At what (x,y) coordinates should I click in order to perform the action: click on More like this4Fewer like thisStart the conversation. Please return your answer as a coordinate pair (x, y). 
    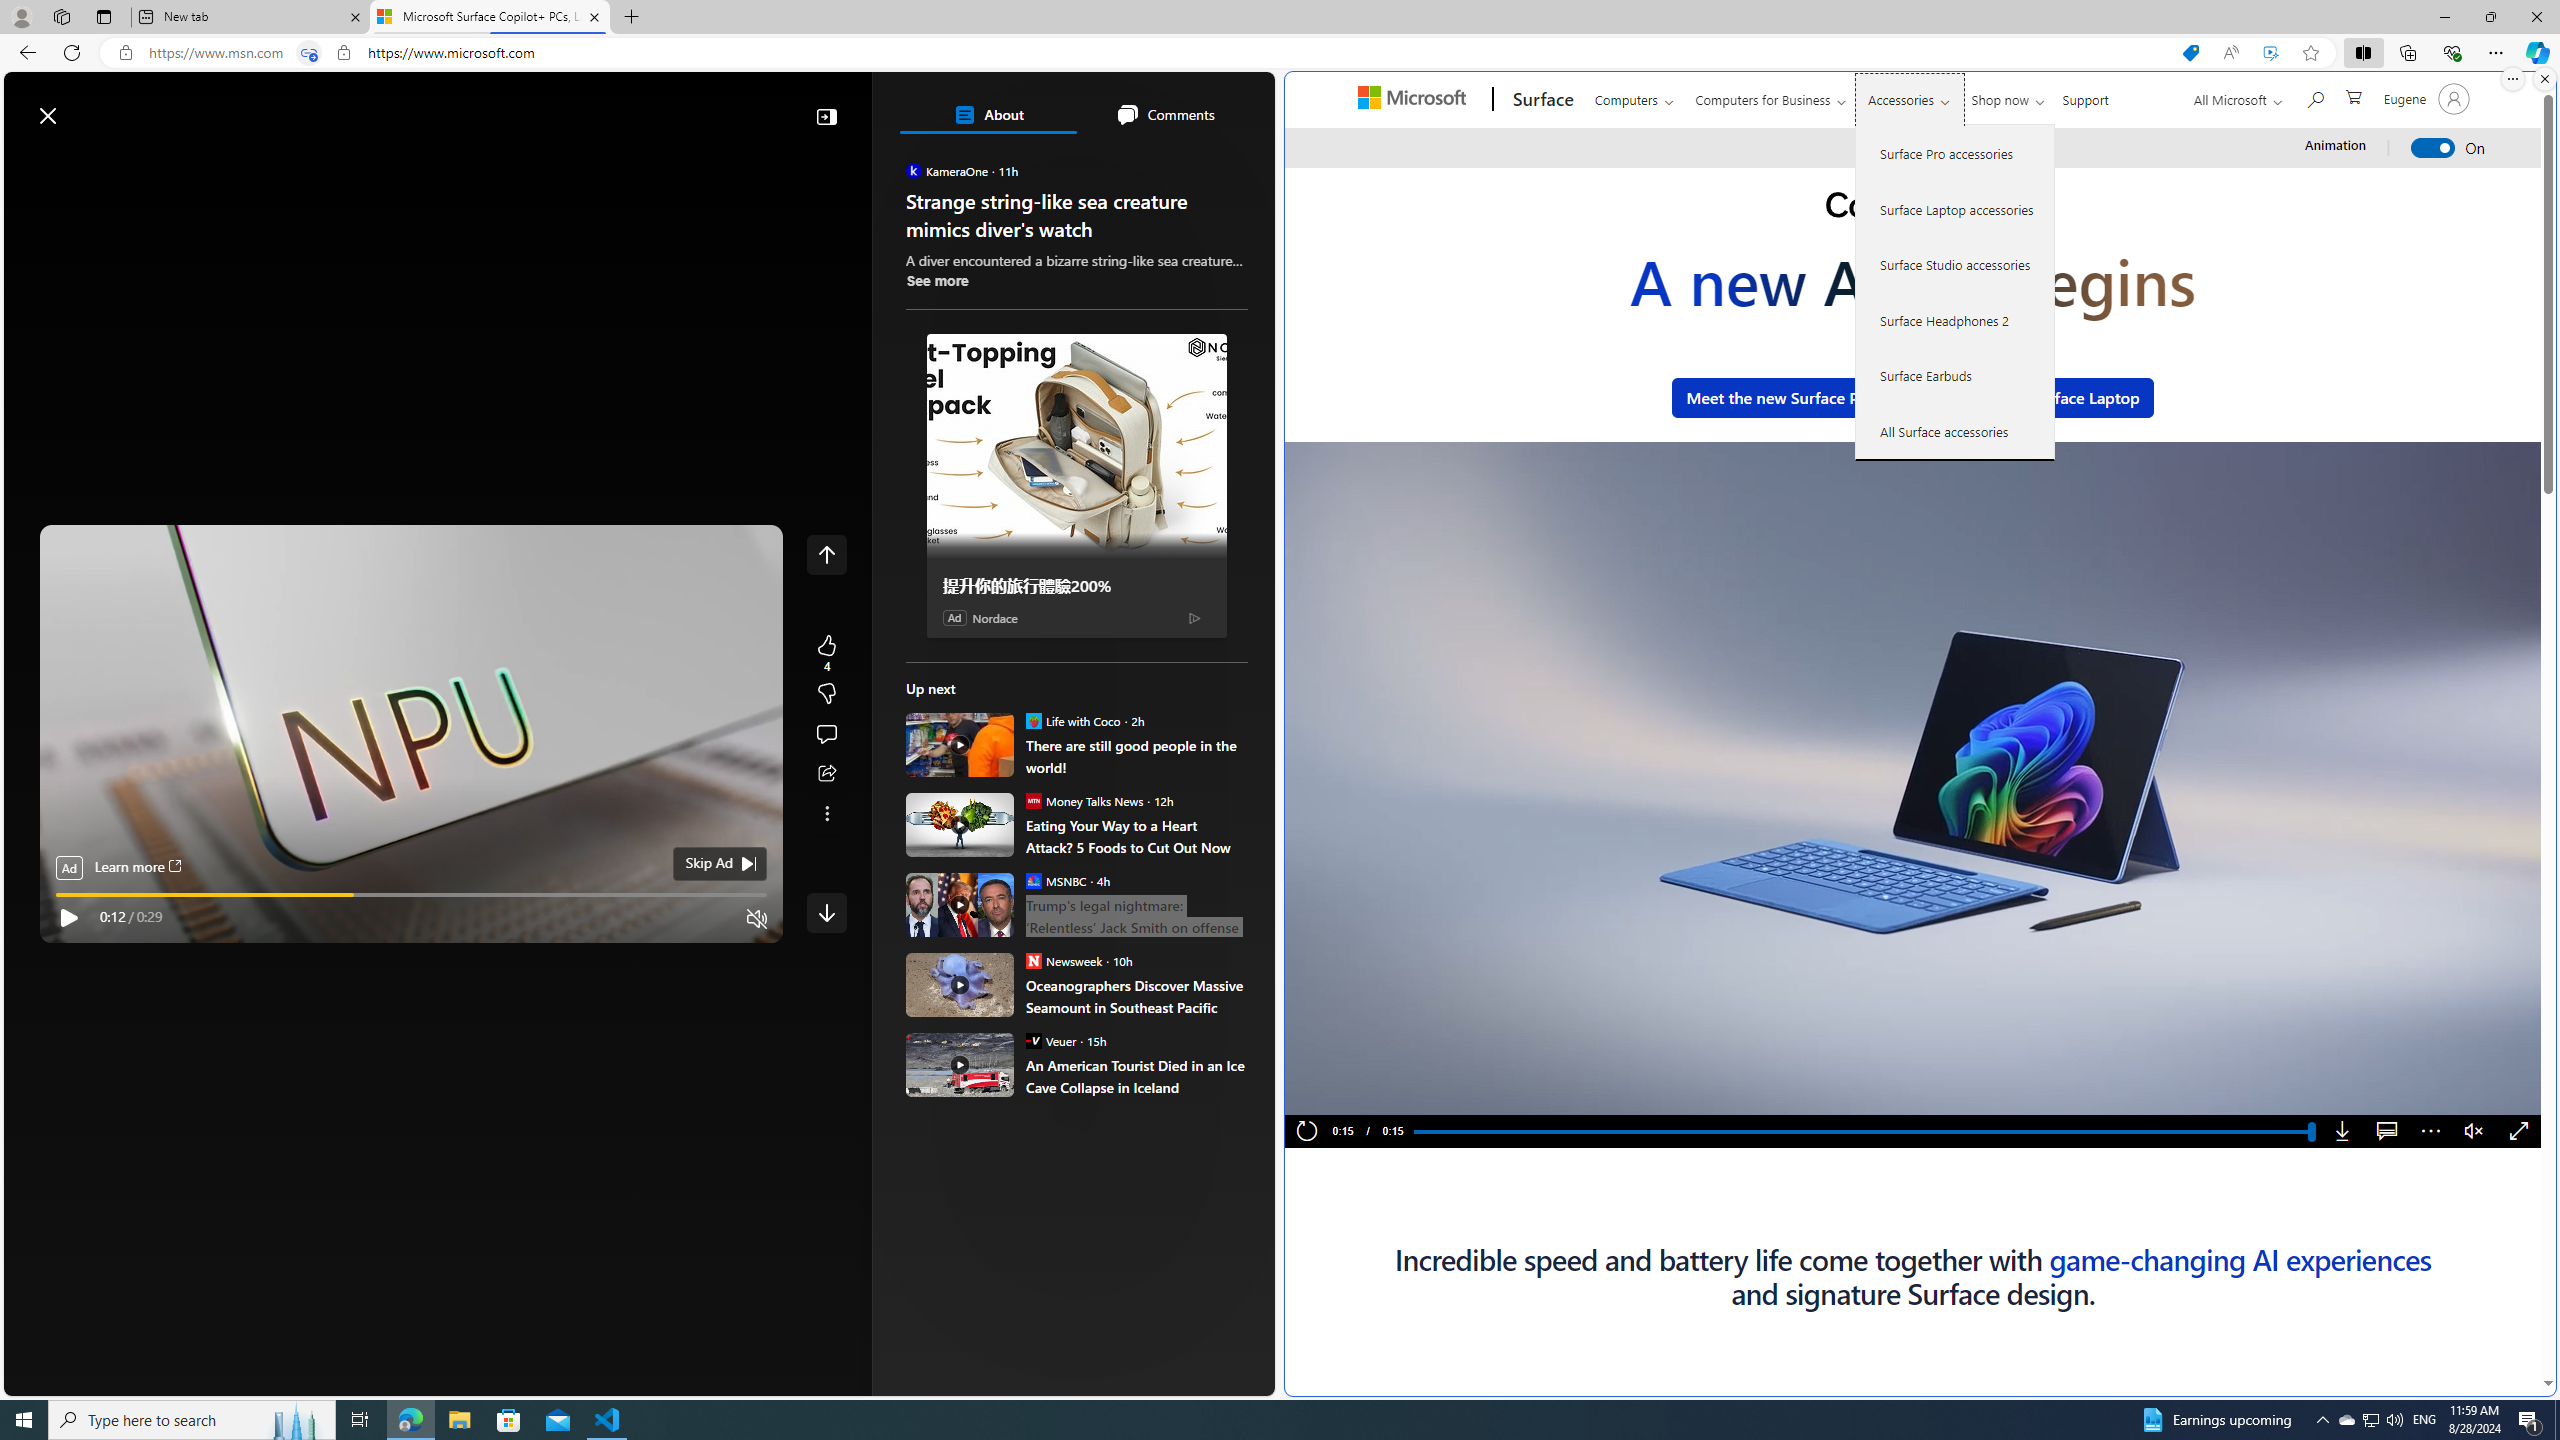
    Looking at the image, I should click on (826, 694).